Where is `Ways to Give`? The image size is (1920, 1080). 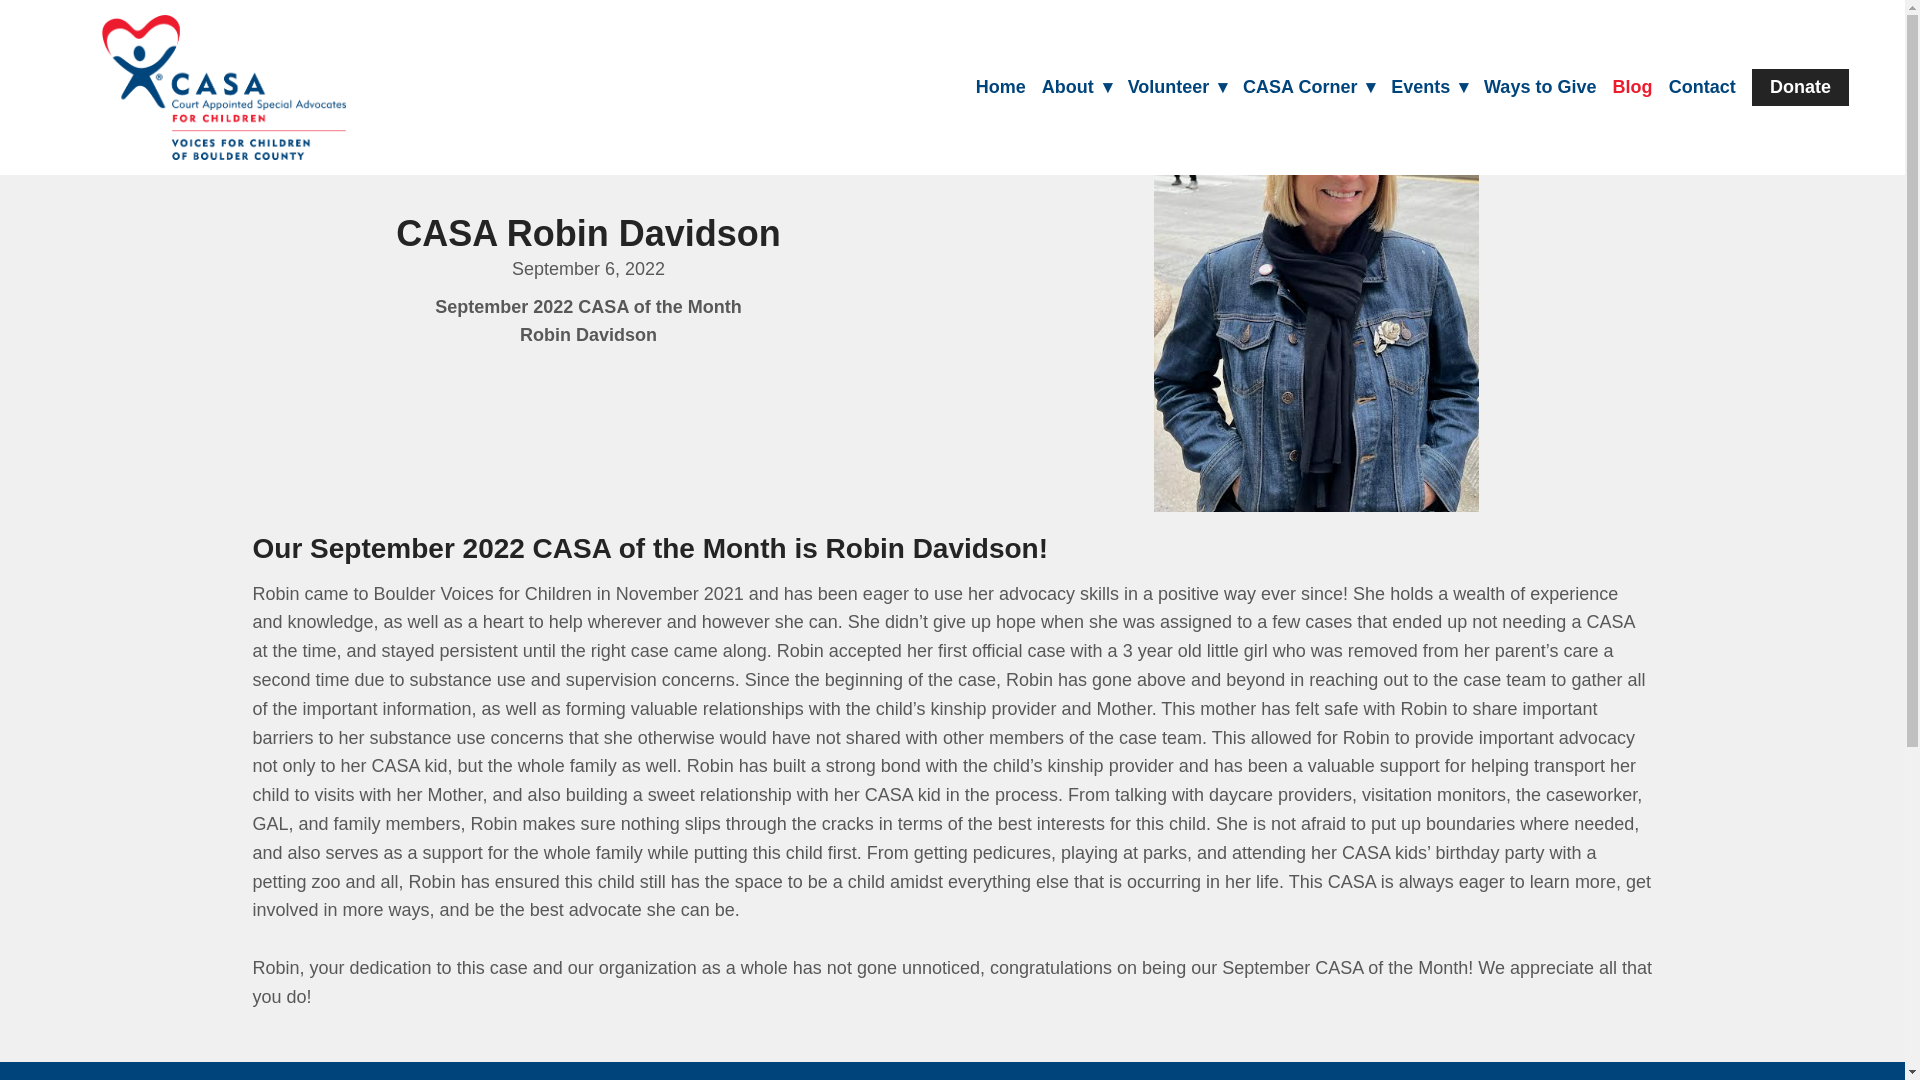
Ways to Give is located at coordinates (1540, 88).